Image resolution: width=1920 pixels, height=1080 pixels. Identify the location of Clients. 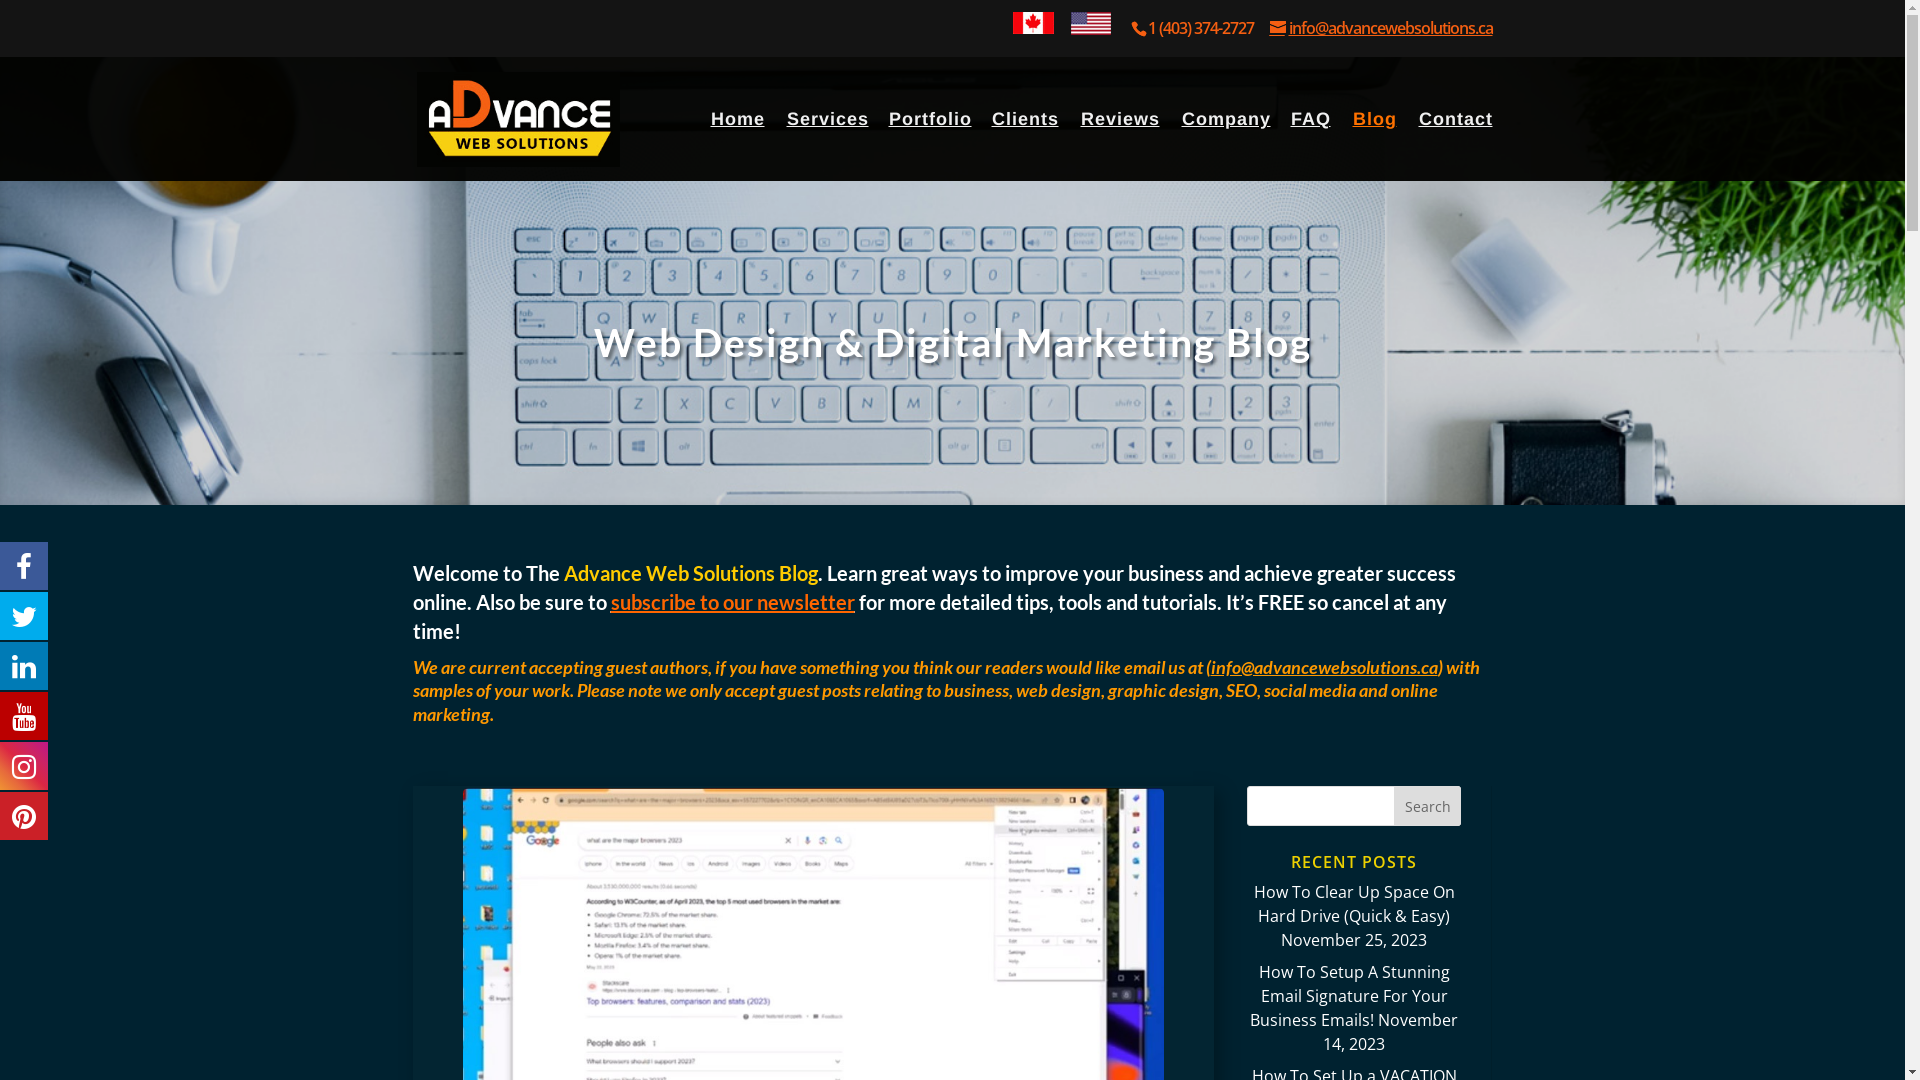
(1026, 146).